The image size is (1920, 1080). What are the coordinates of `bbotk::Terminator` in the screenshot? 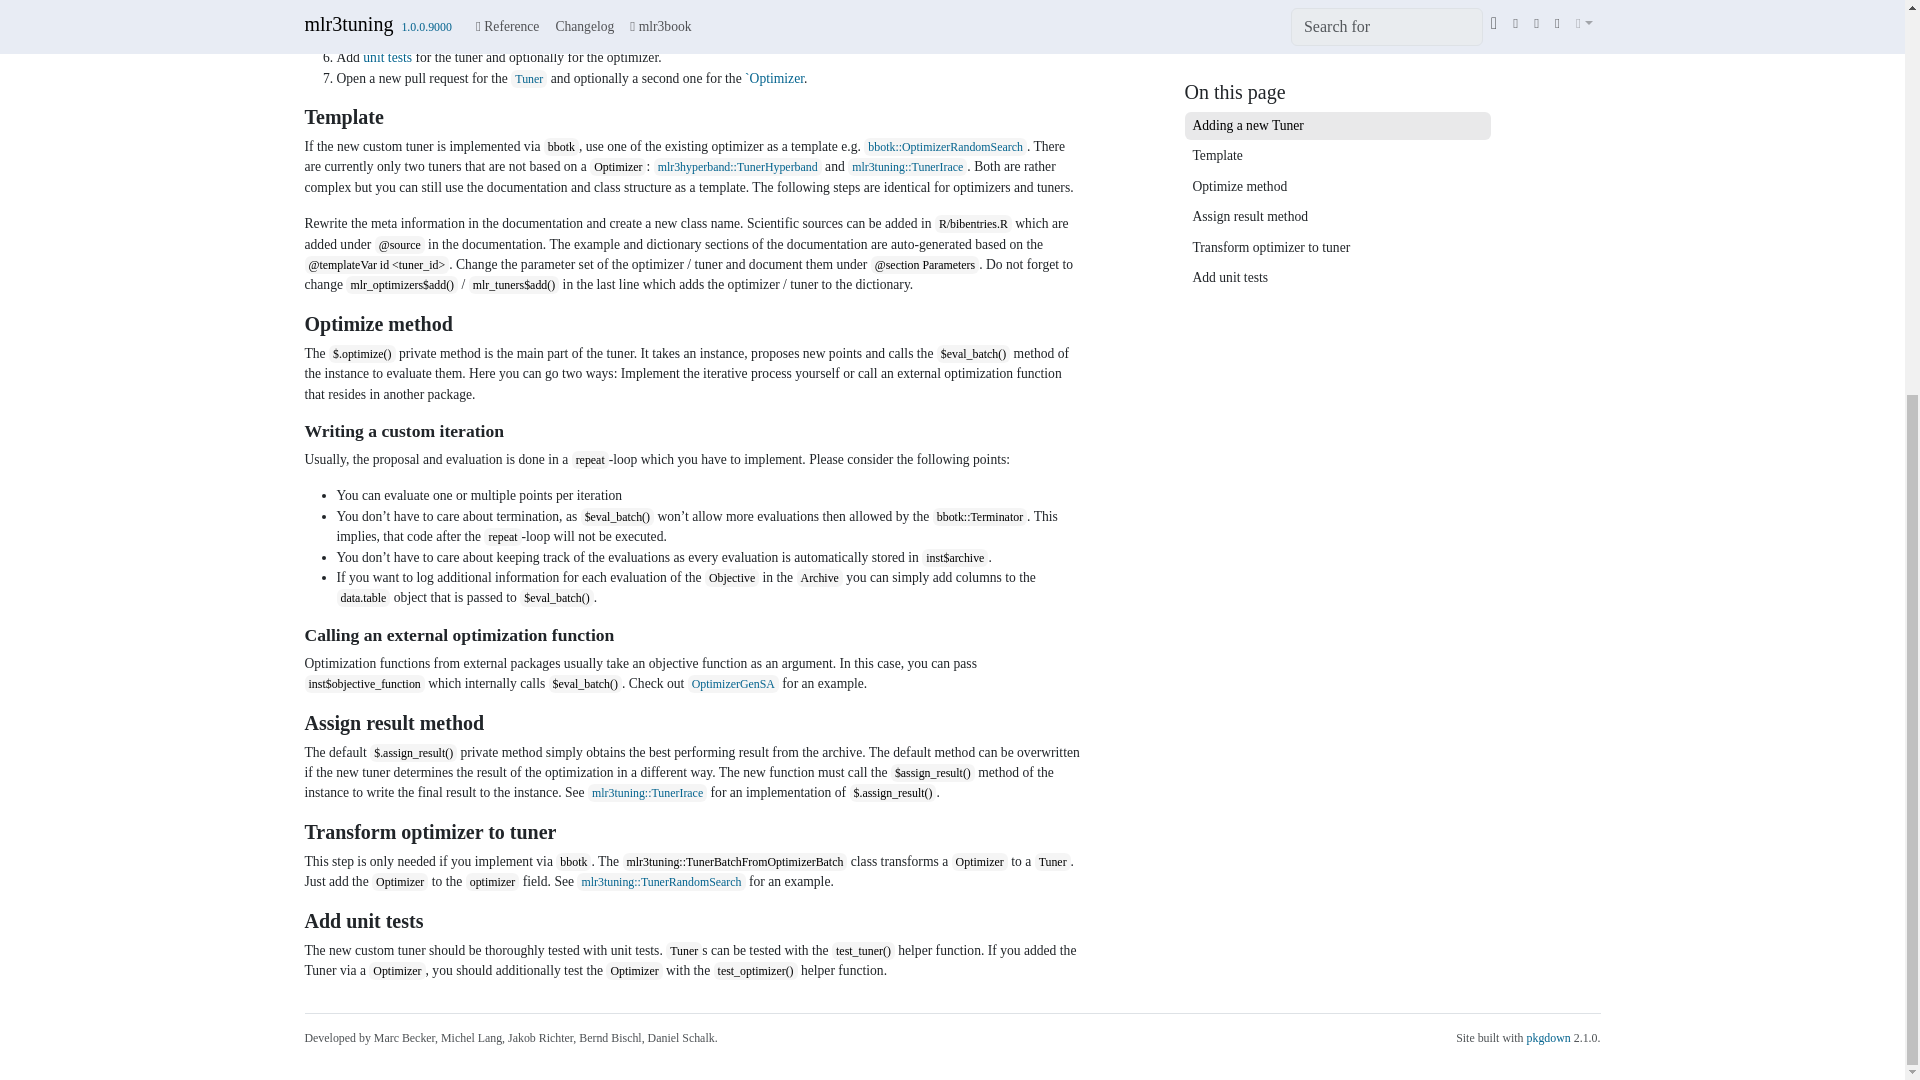 It's located at (980, 516).